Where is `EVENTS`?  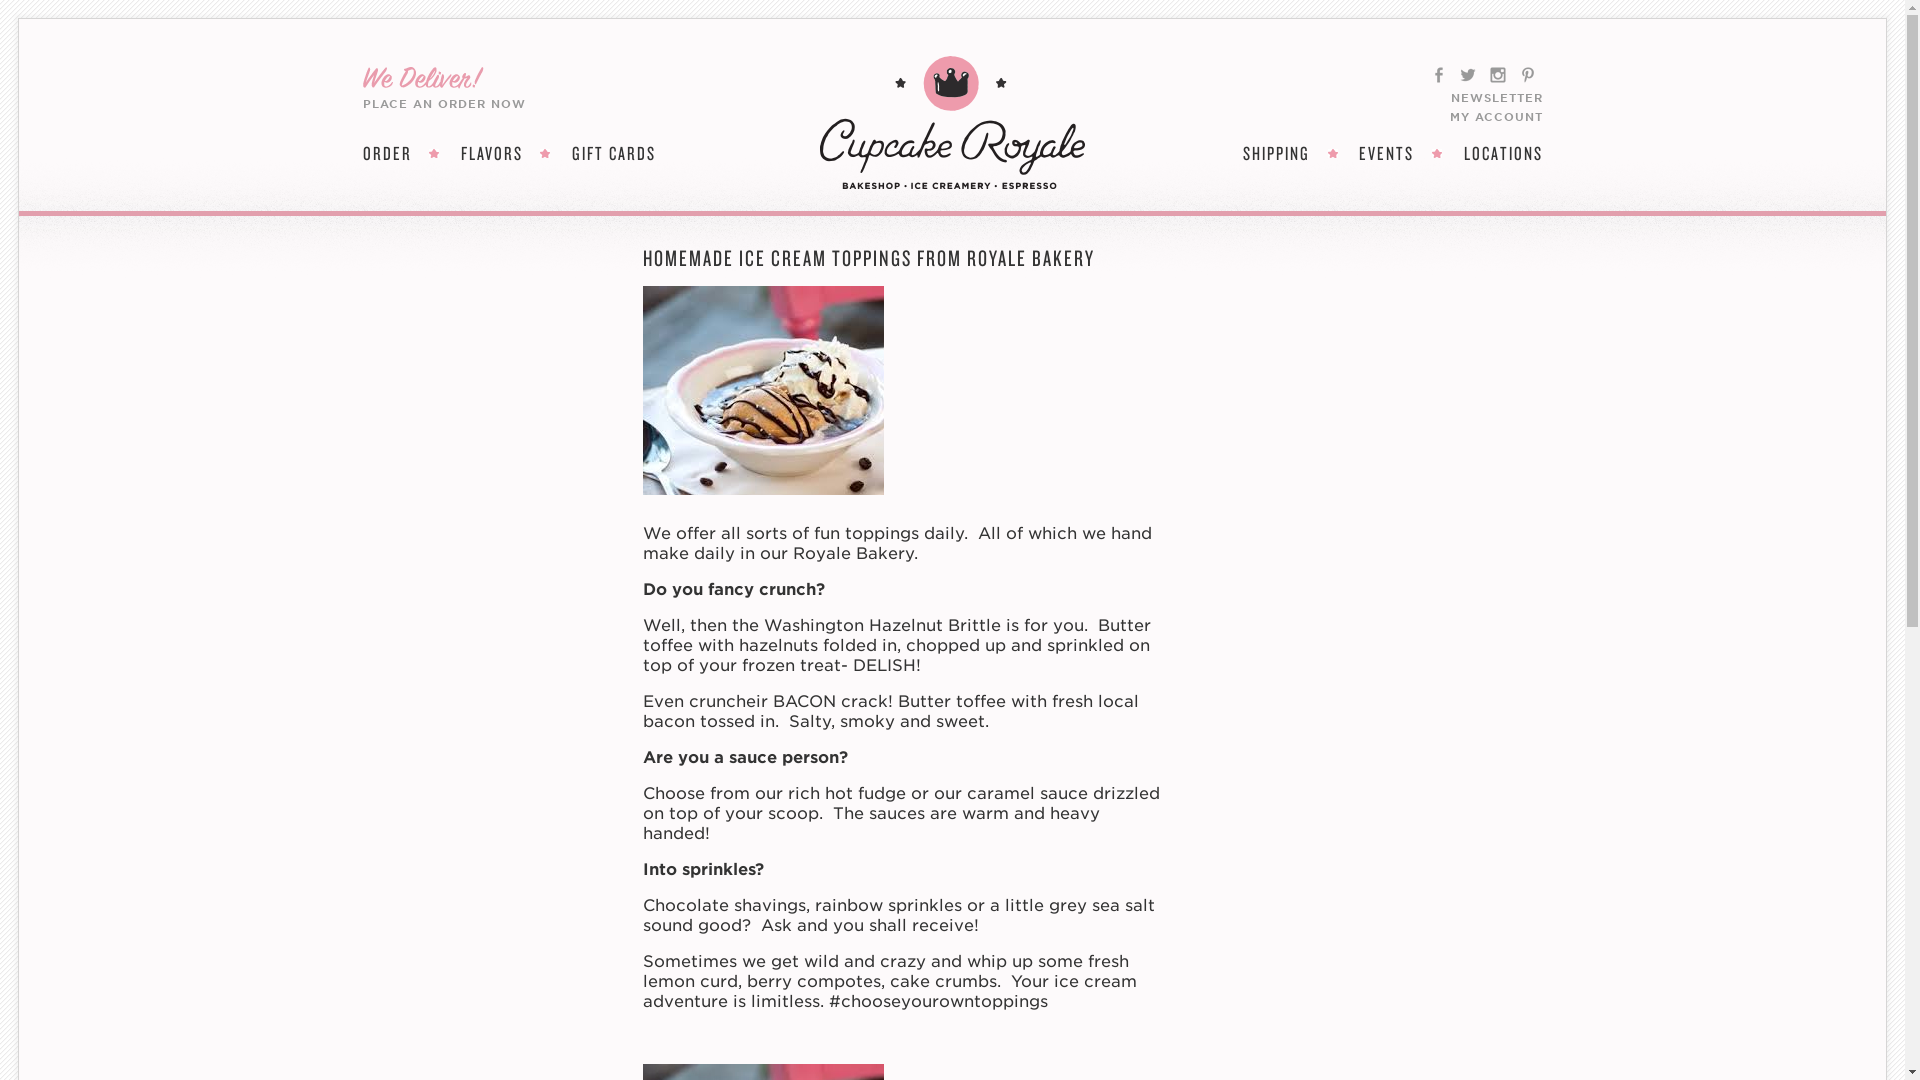 EVENTS is located at coordinates (1386, 154).